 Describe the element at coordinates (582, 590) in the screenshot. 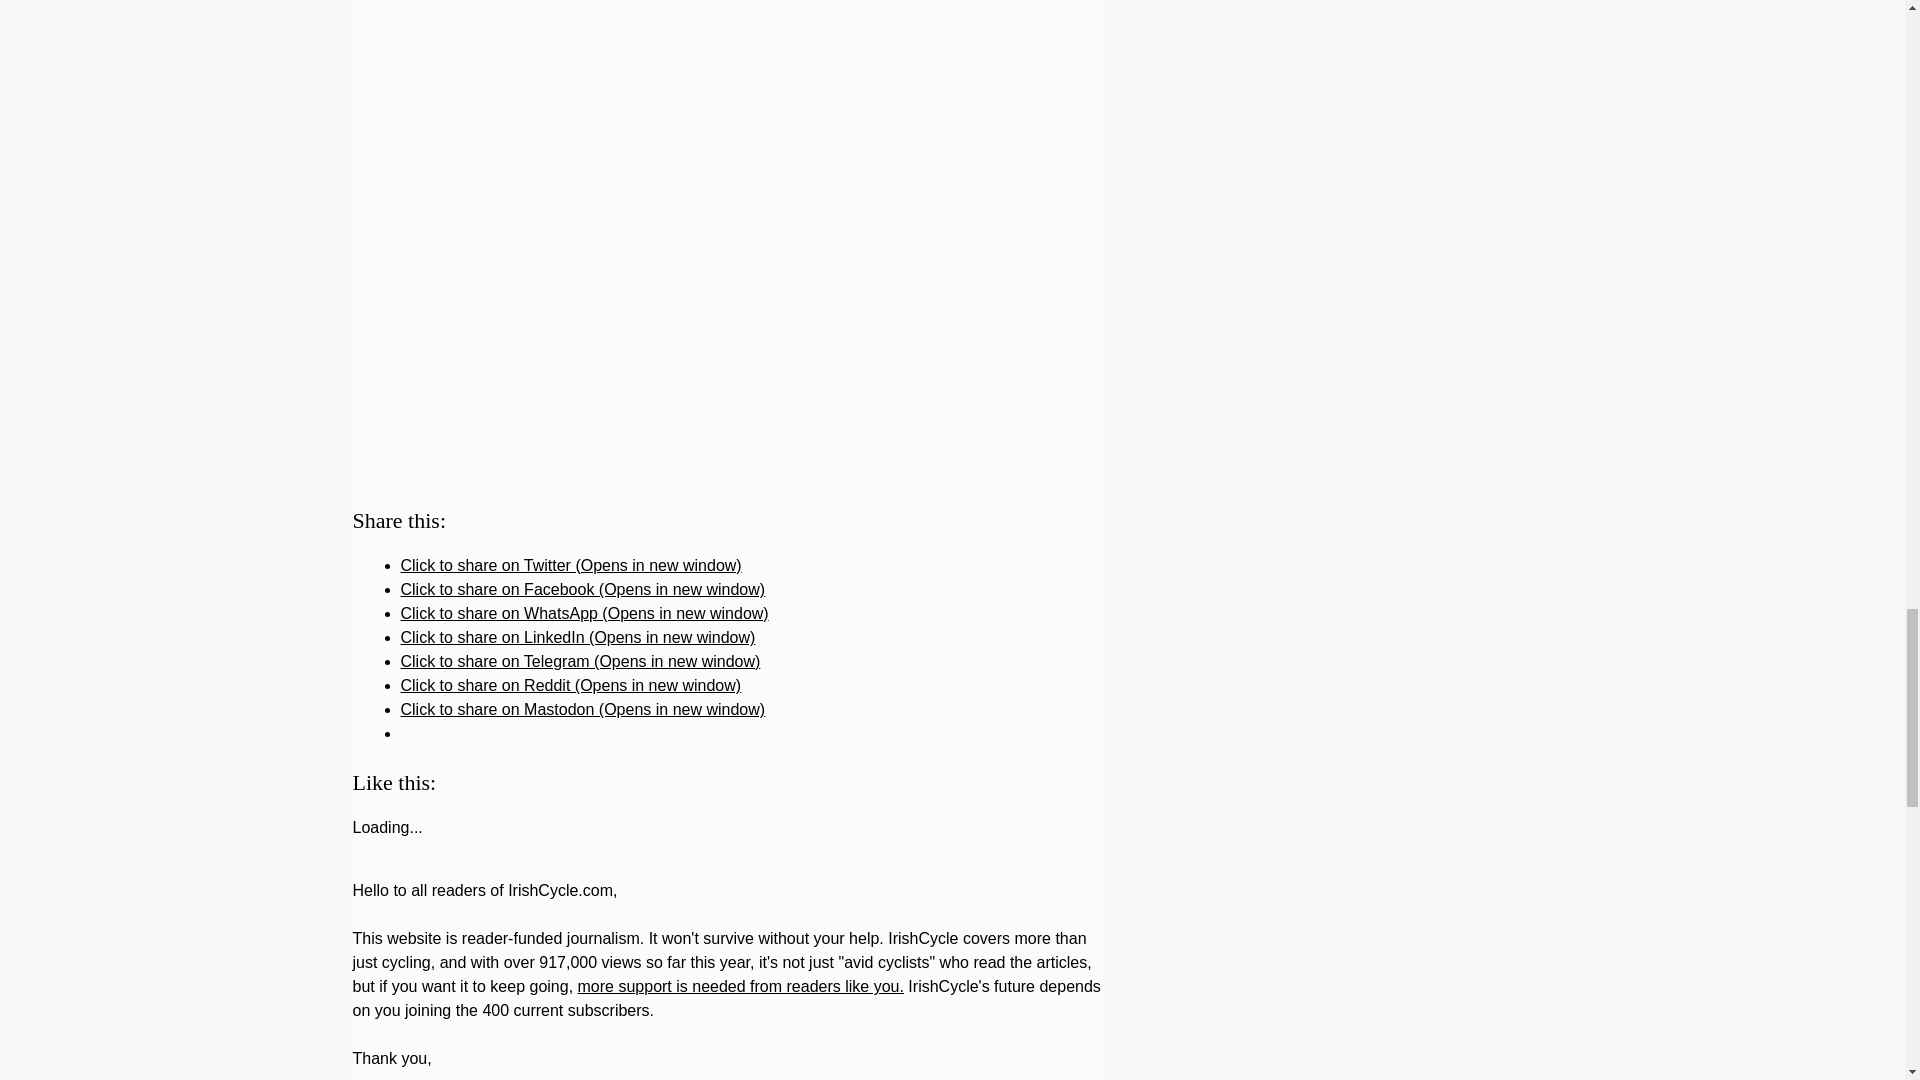

I see `Click to share on Facebook` at that location.